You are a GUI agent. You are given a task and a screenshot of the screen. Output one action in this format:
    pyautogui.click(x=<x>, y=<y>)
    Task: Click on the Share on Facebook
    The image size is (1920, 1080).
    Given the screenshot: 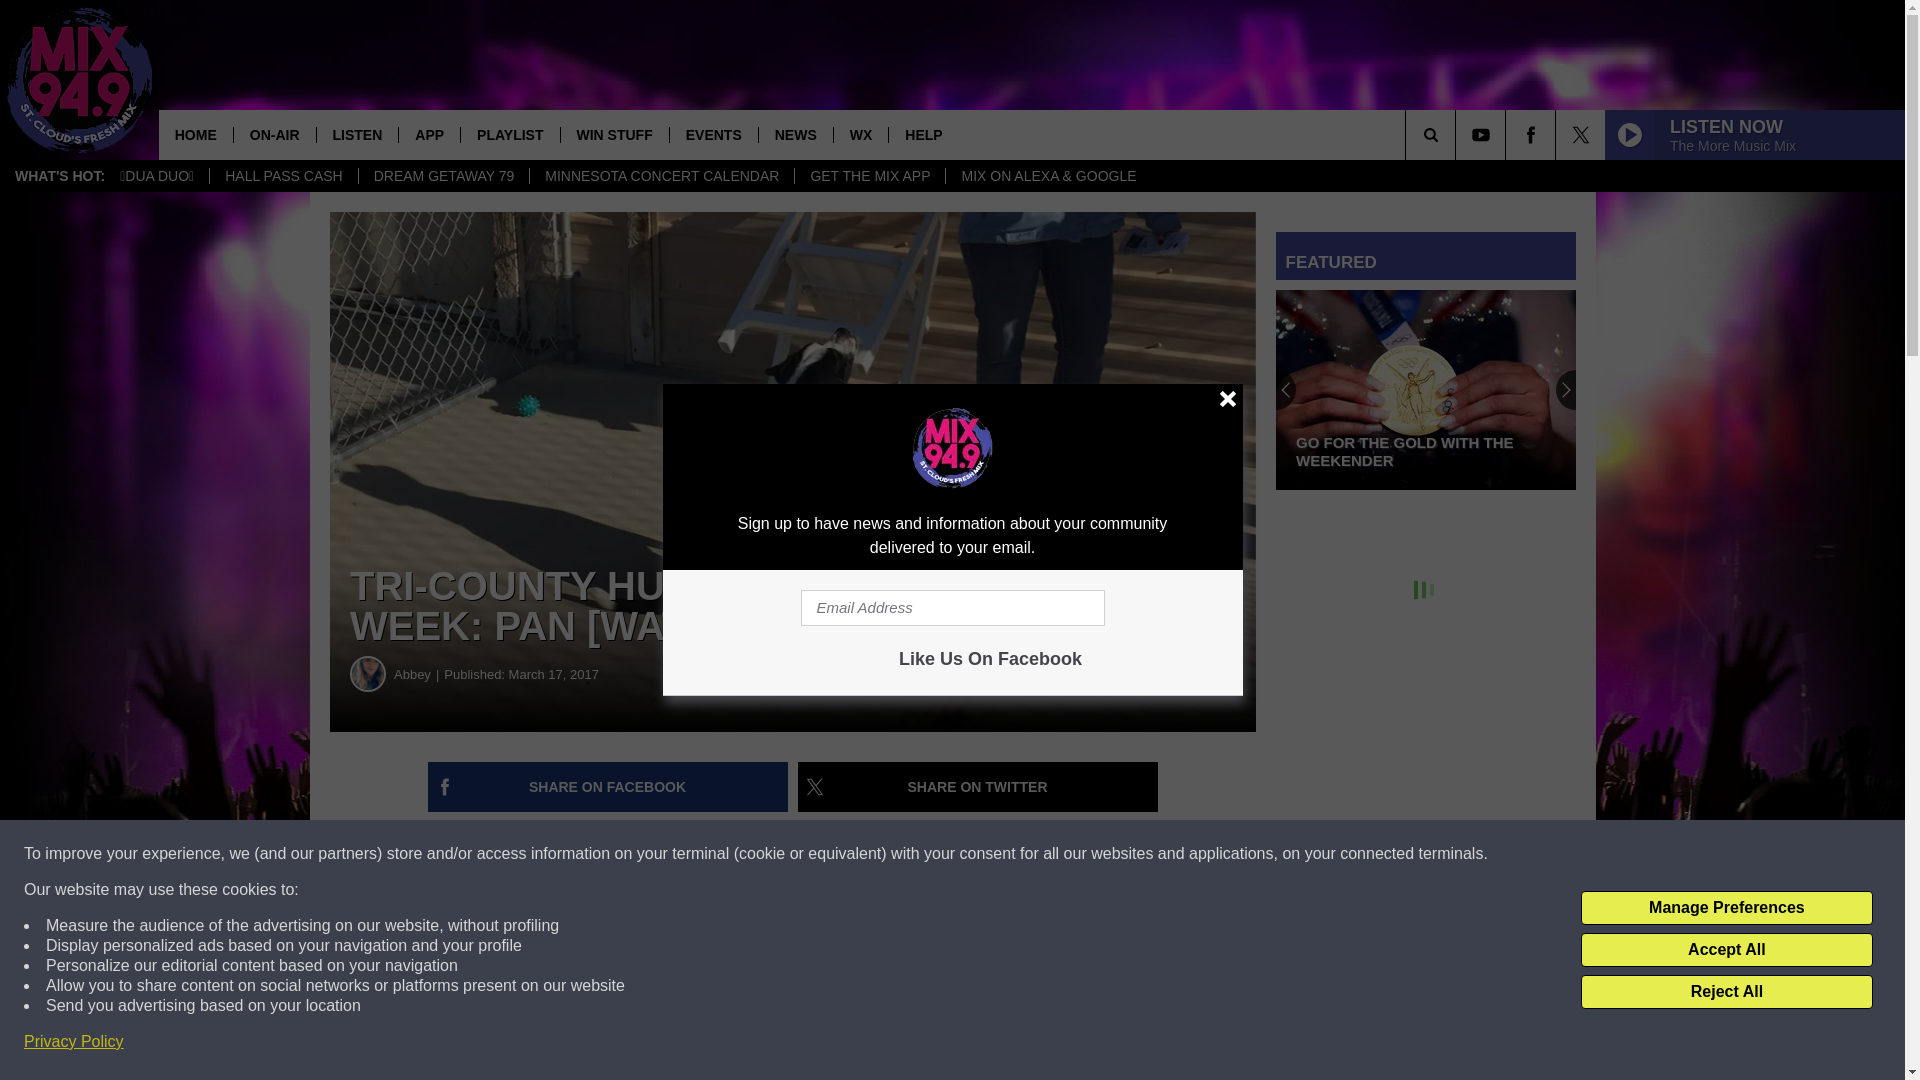 What is the action you would take?
    pyautogui.click(x=608, y=787)
    